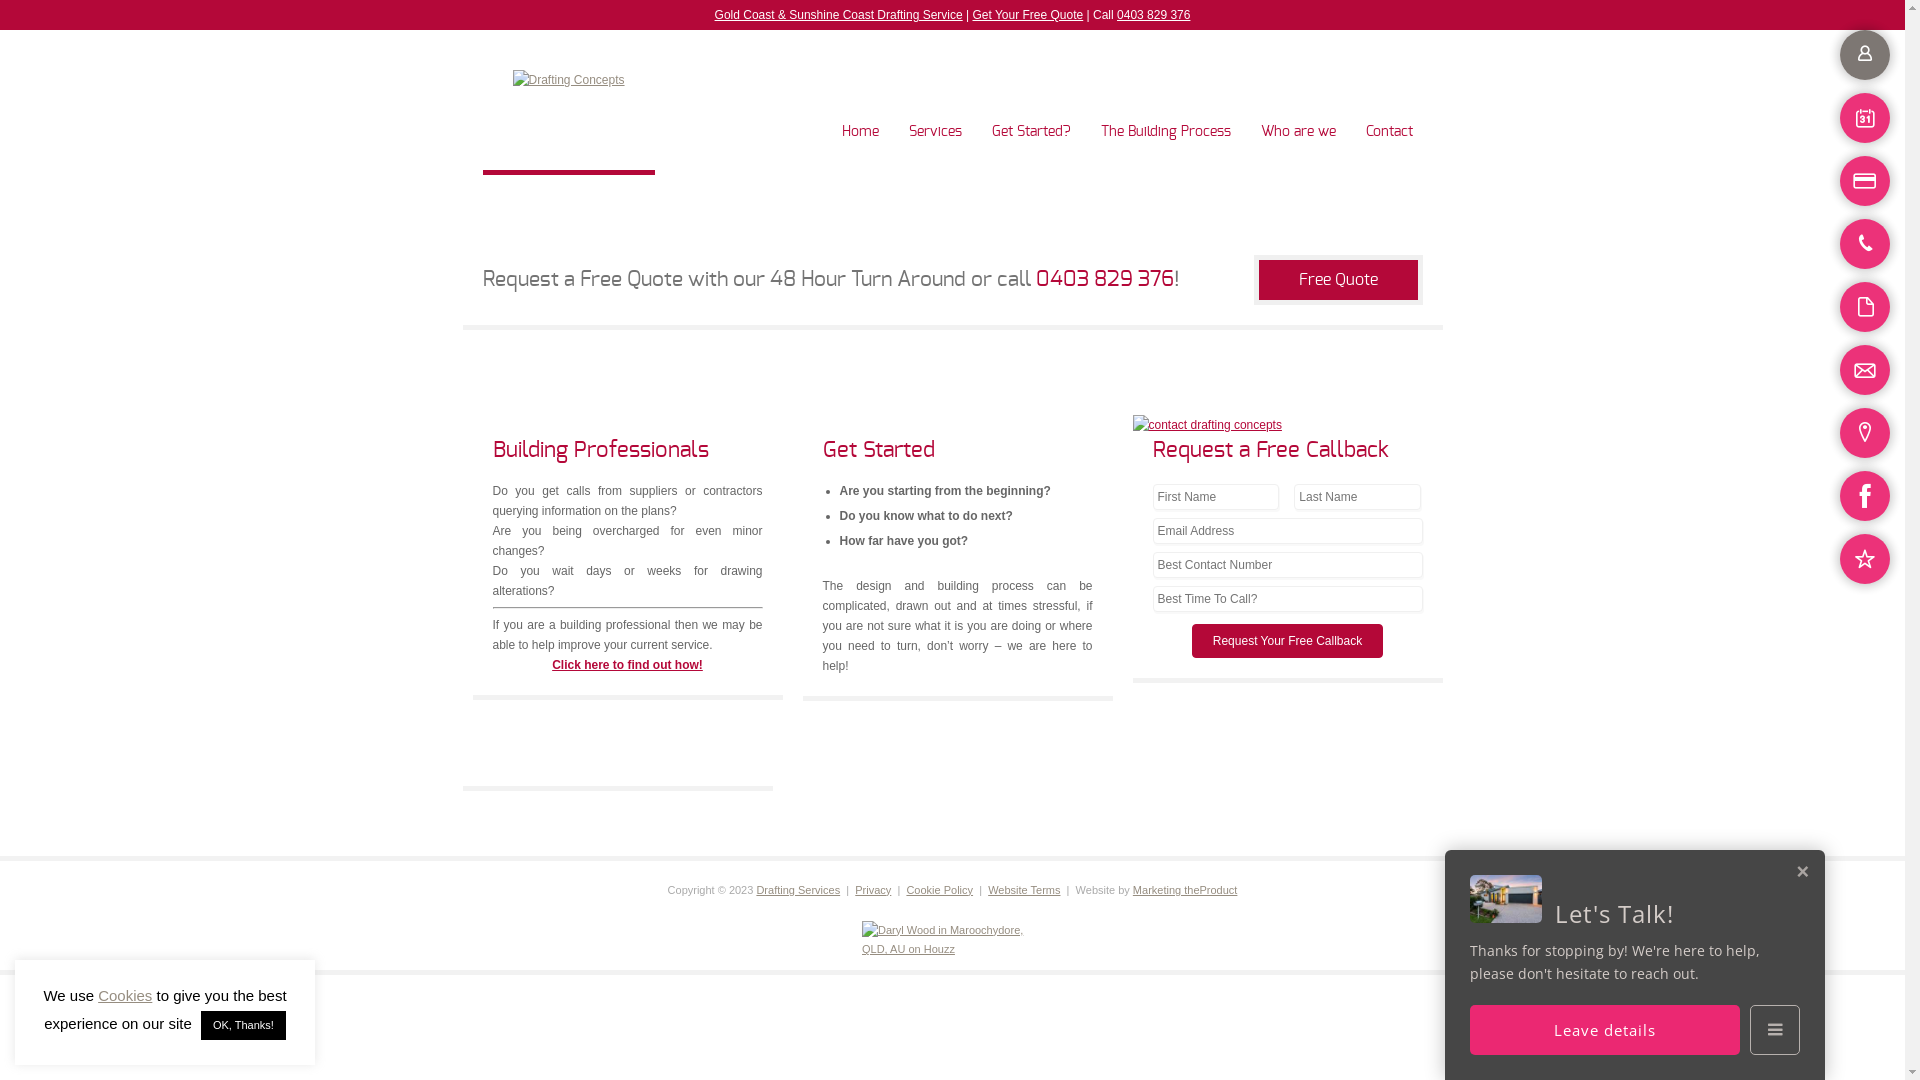  What do you see at coordinates (244, 1026) in the screenshot?
I see `OK, Thanks!` at bounding box center [244, 1026].